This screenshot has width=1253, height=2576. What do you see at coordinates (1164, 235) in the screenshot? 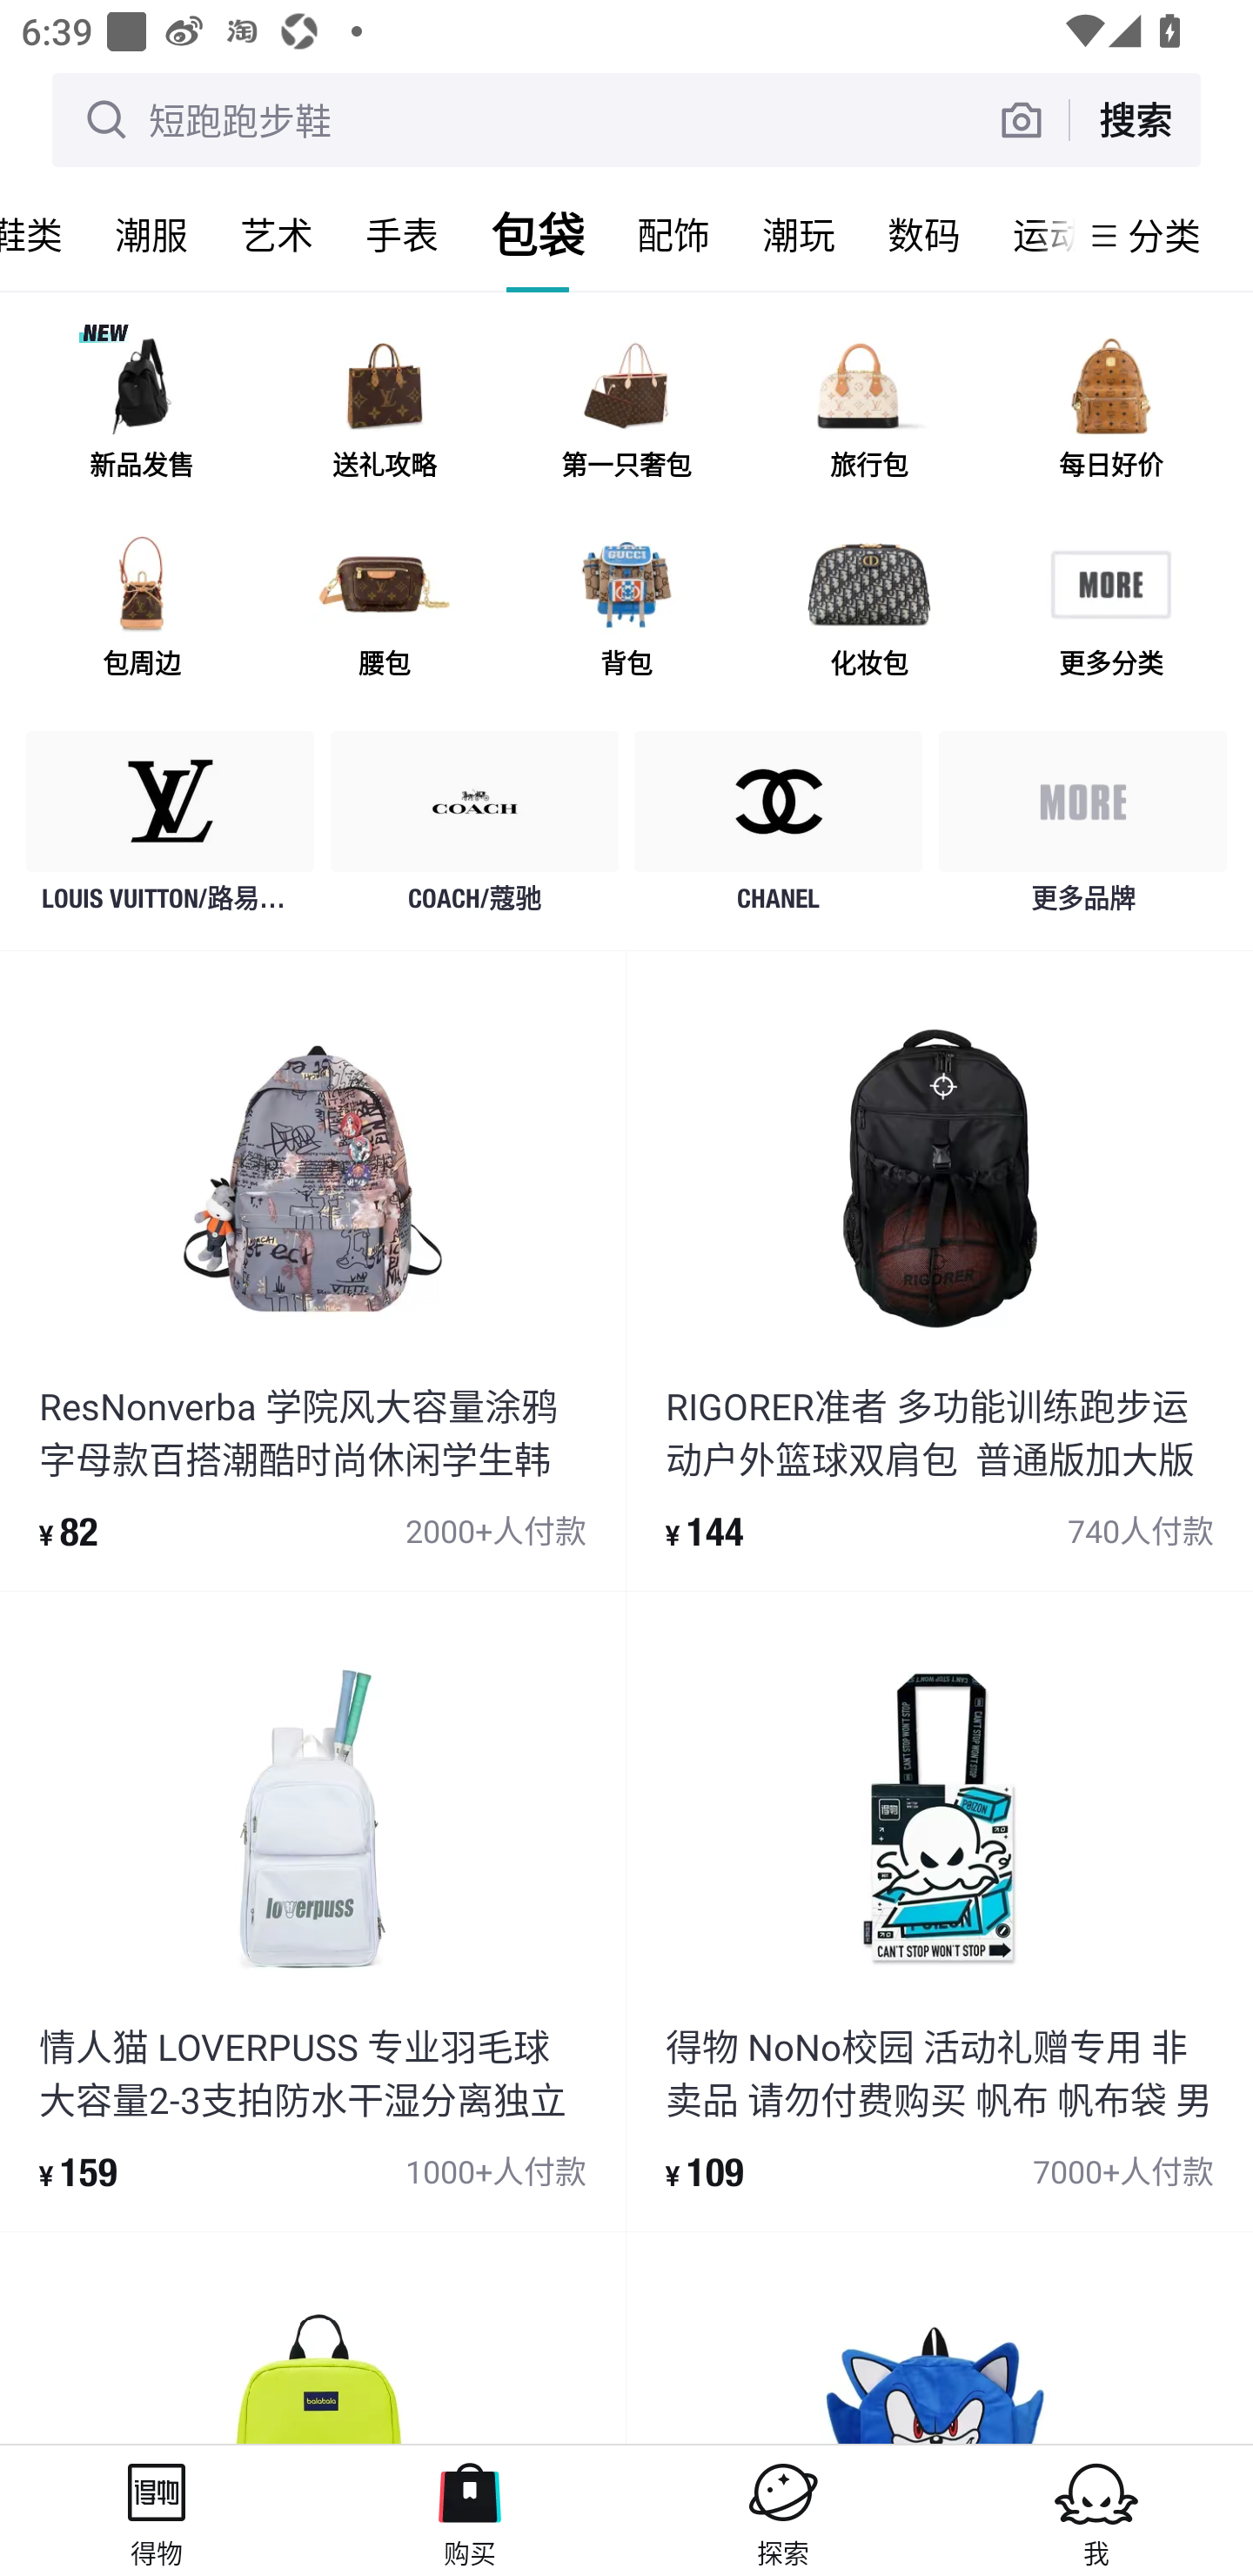
I see `分类` at bounding box center [1164, 235].